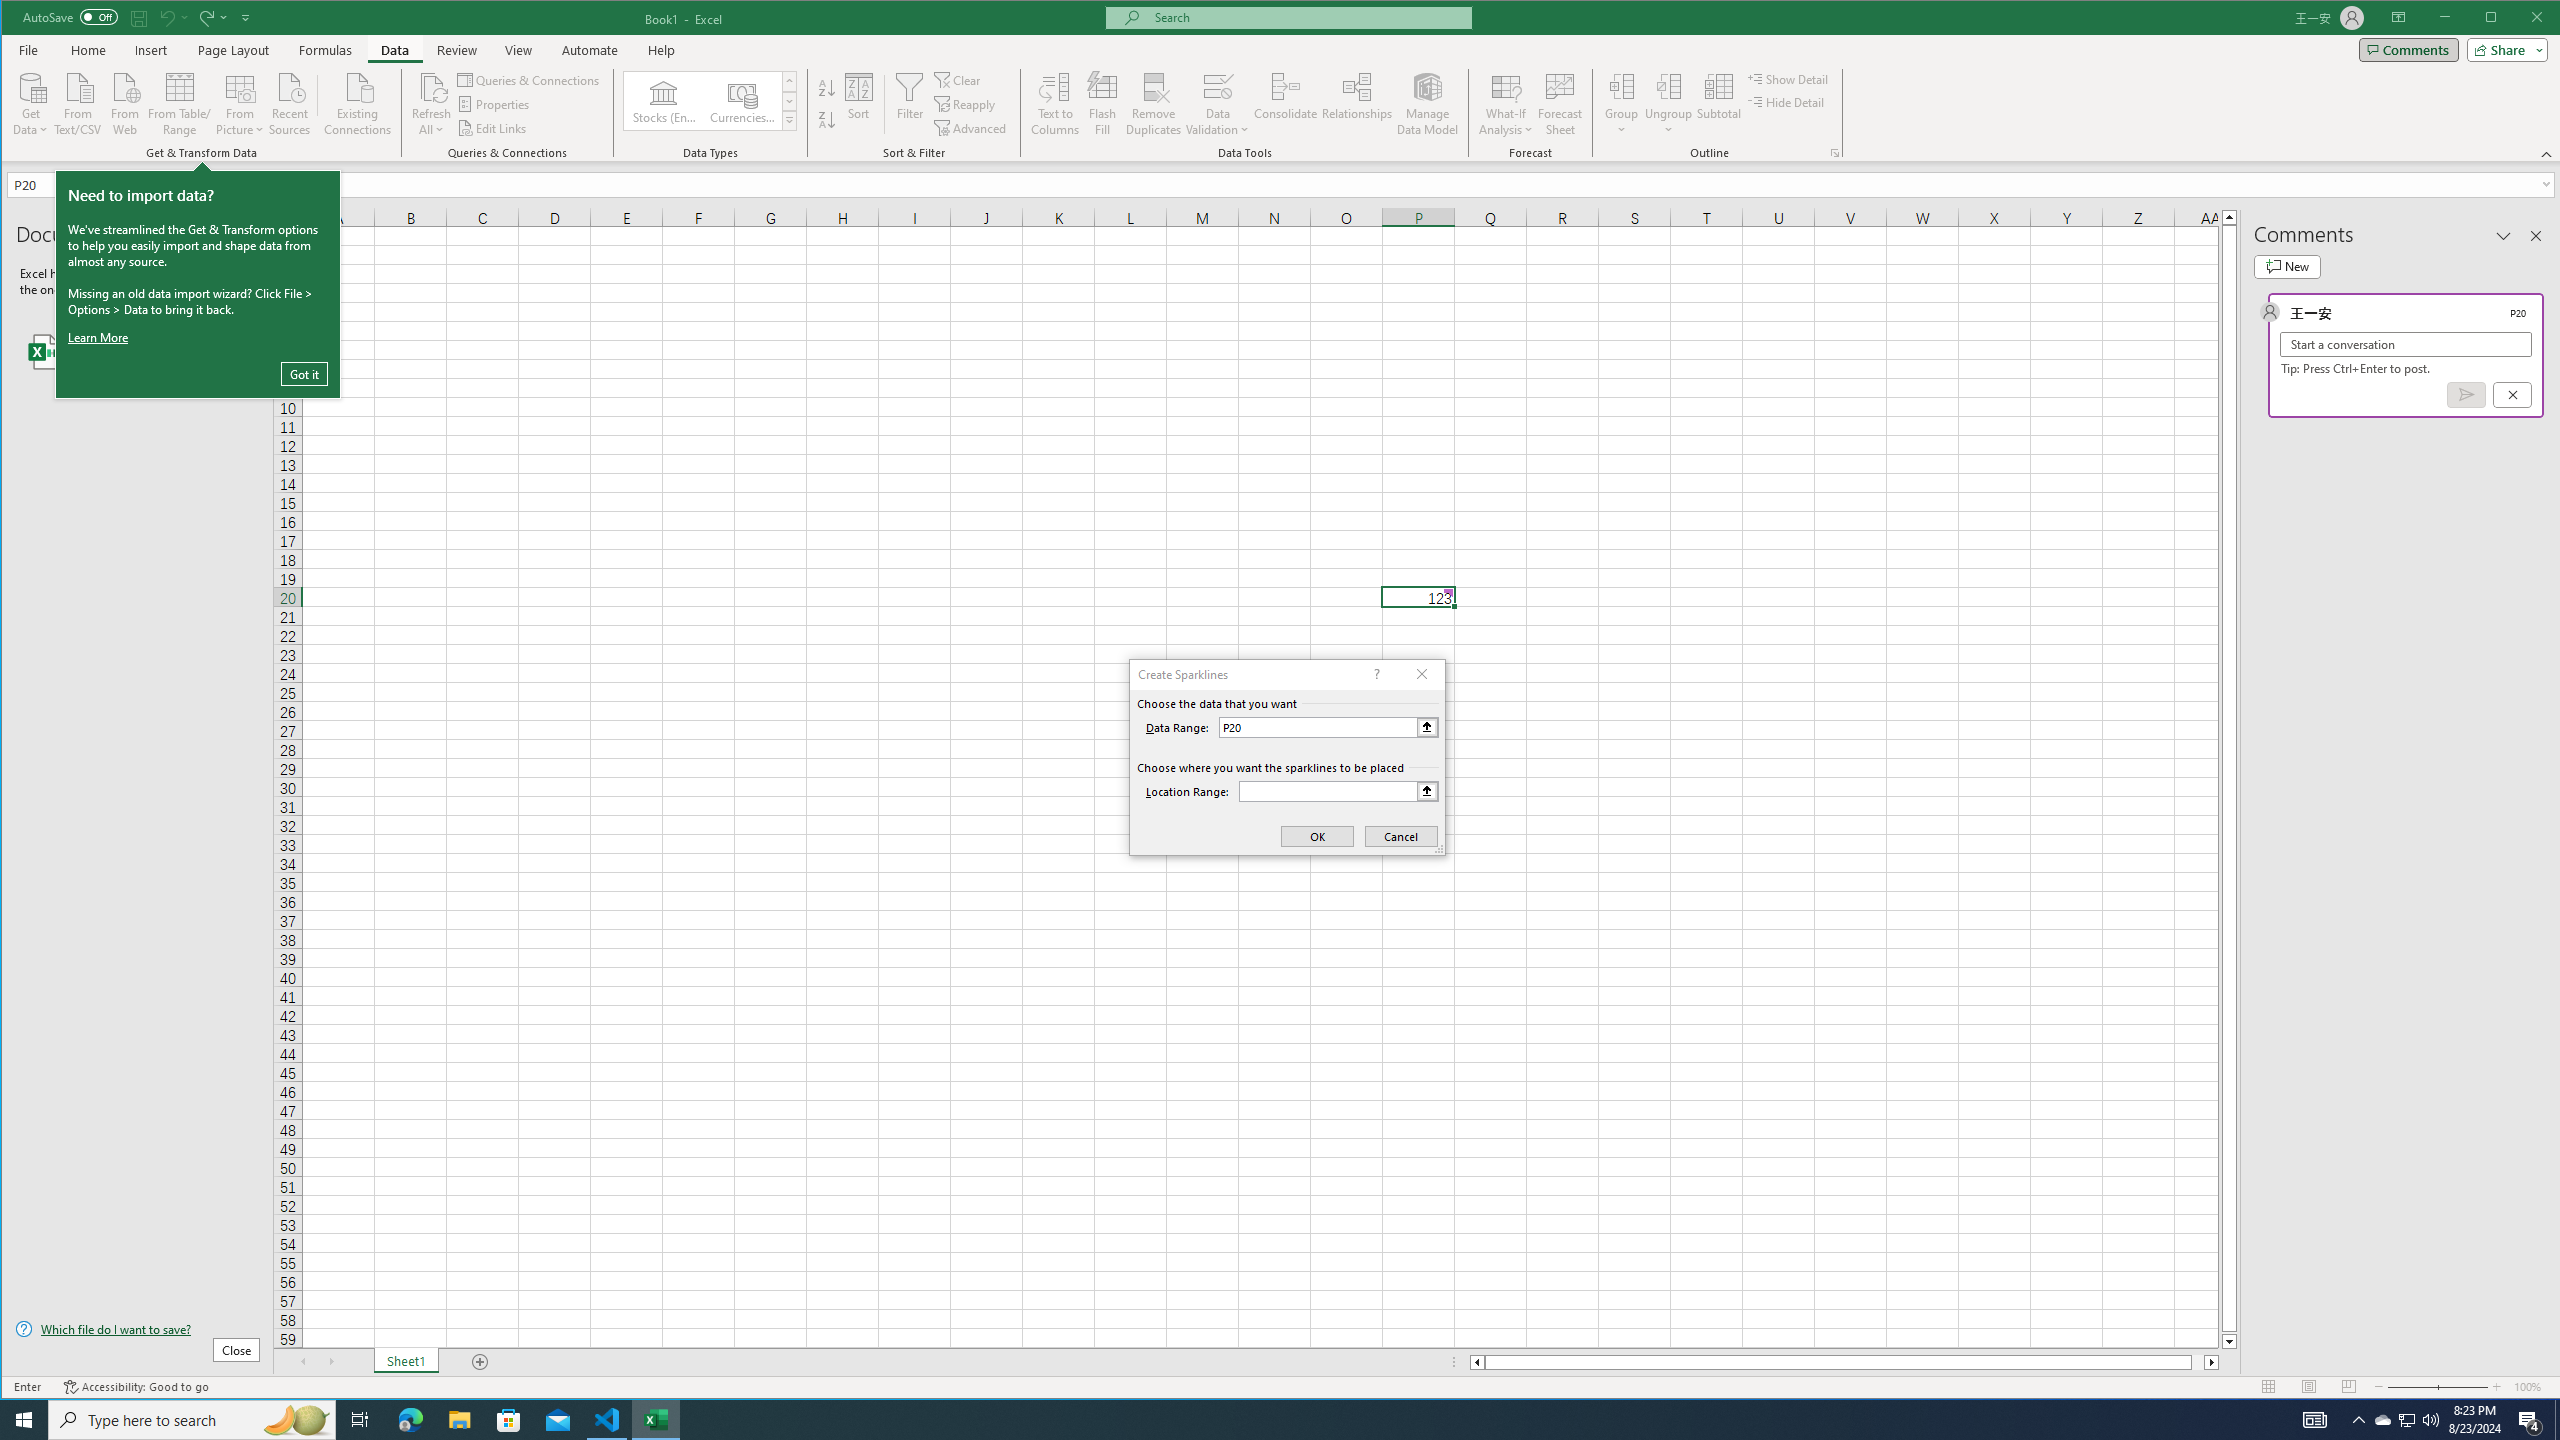 This screenshot has width=2560, height=1440. What do you see at coordinates (1668, 86) in the screenshot?
I see `Ungroup...` at bounding box center [1668, 86].